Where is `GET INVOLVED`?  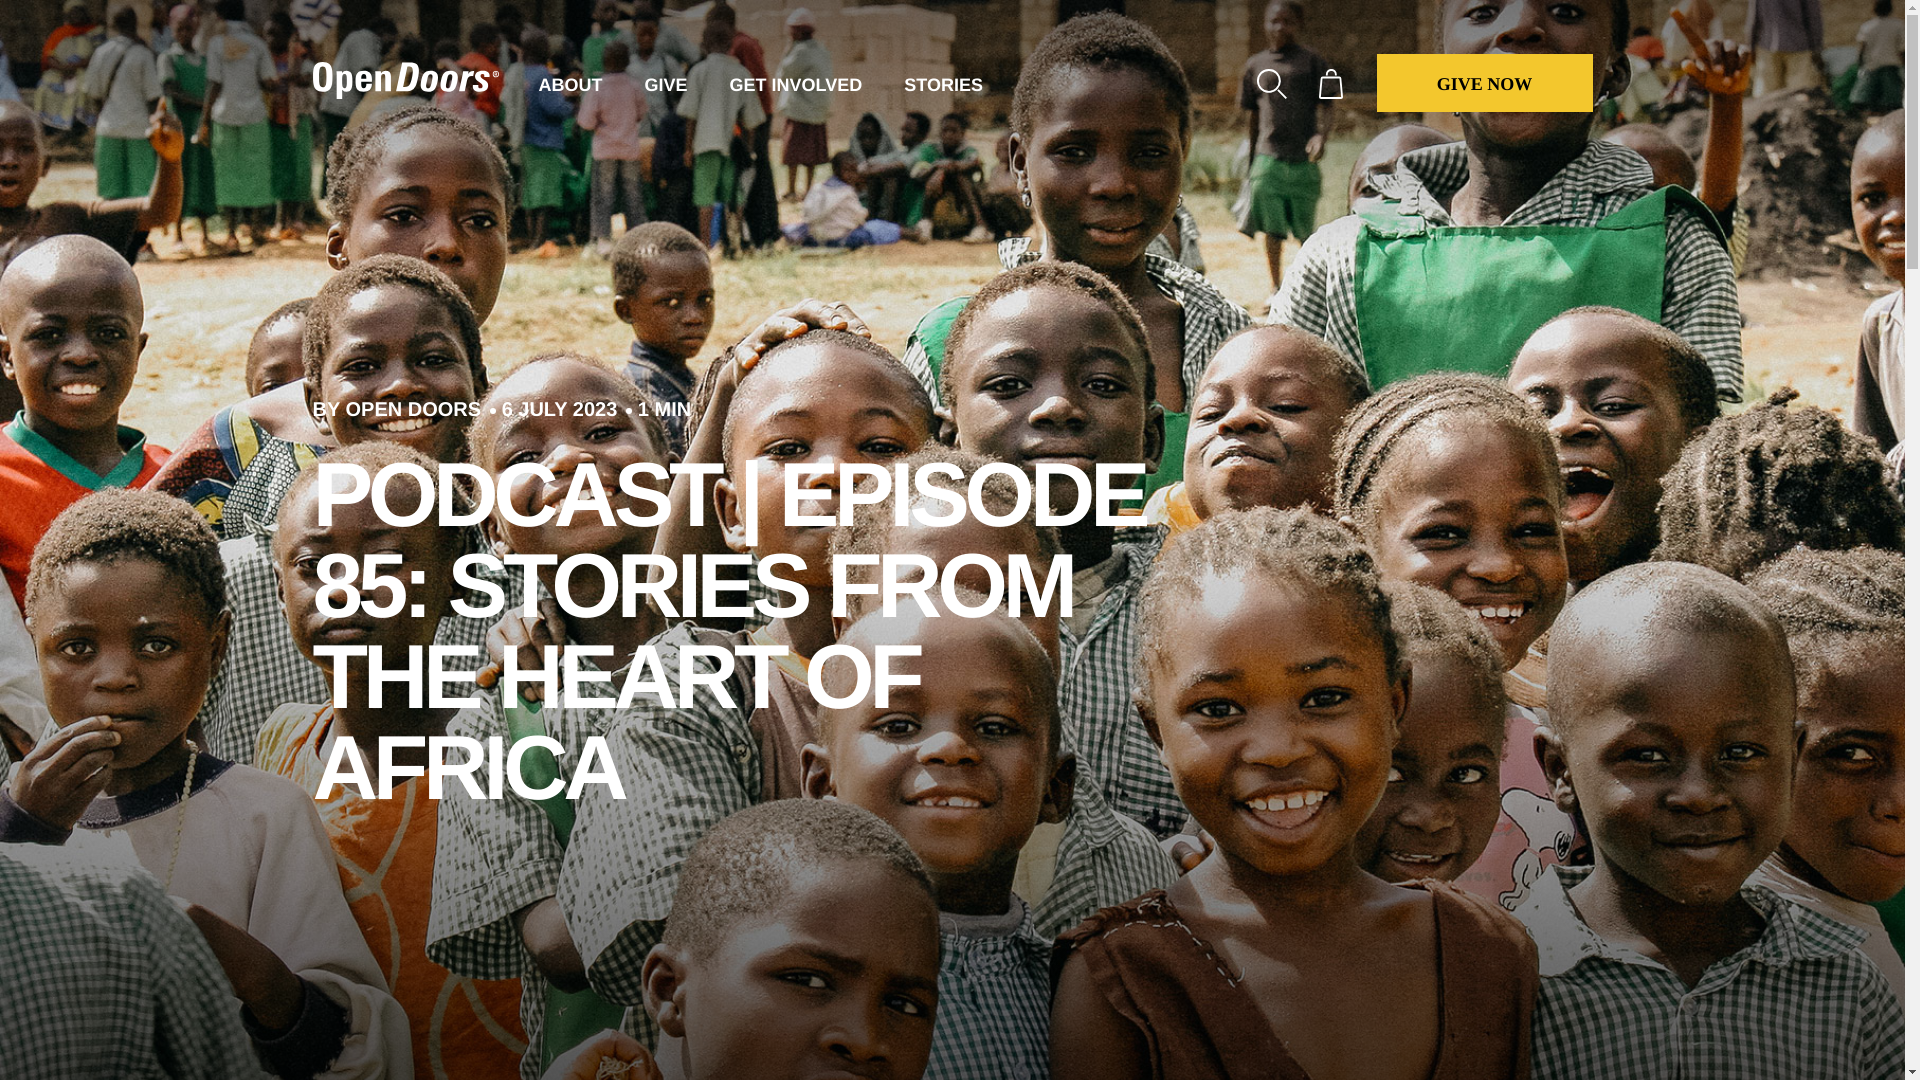 GET INVOLVED is located at coordinates (796, 84).